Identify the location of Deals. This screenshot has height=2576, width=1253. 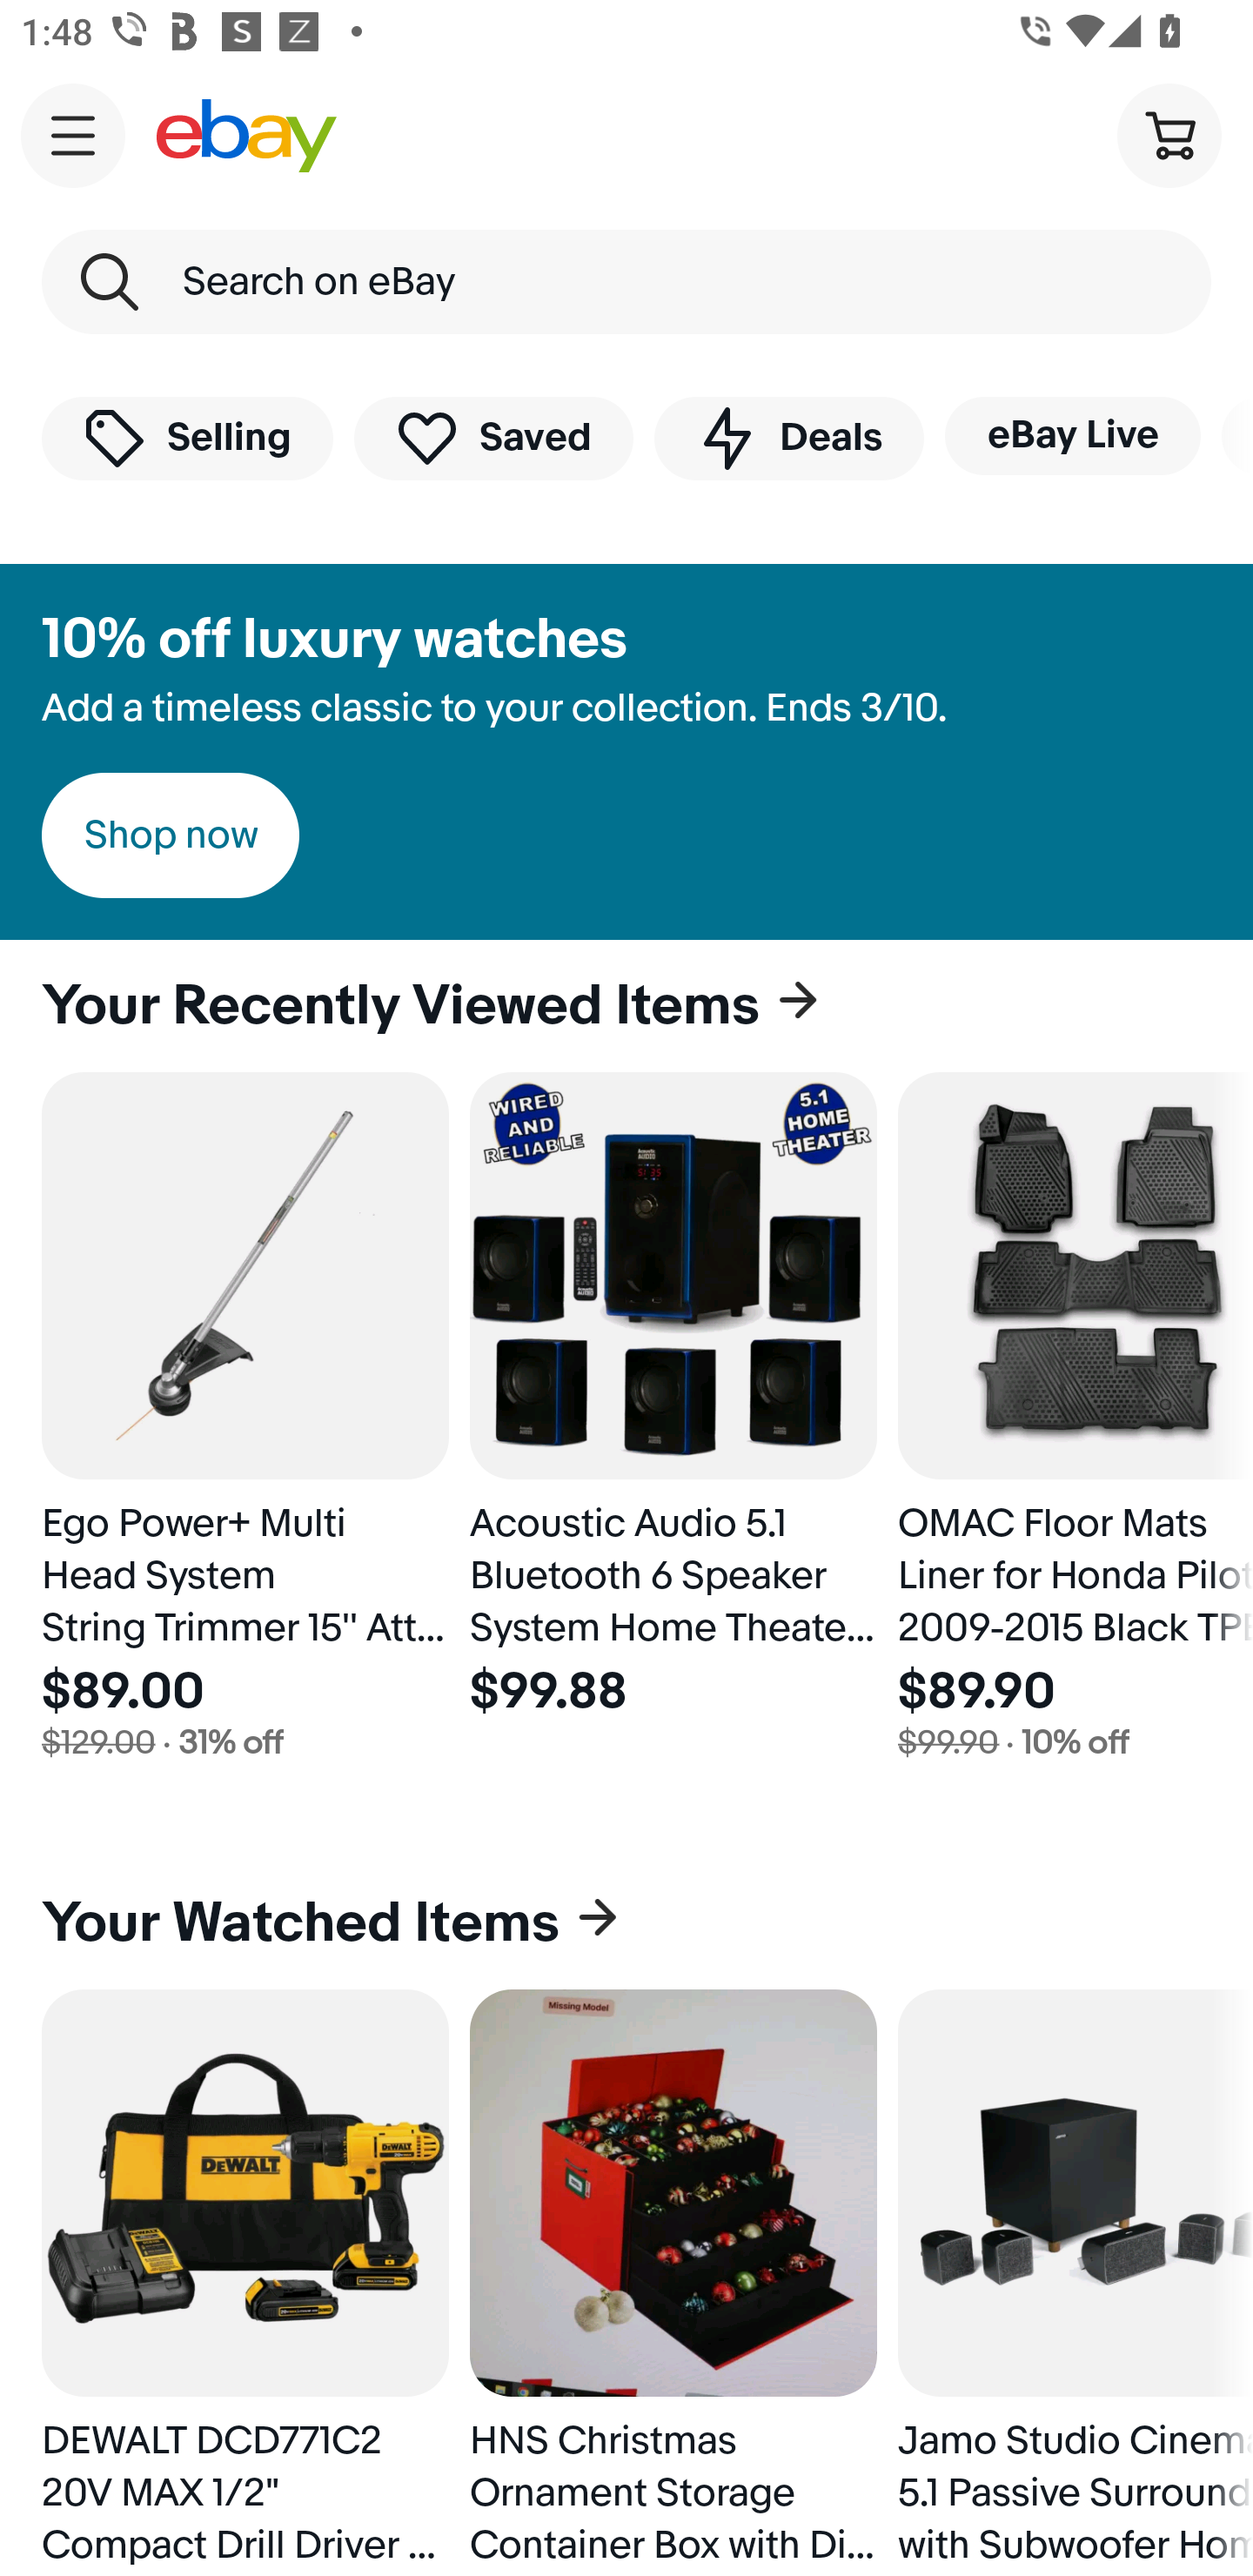
(788, 437).